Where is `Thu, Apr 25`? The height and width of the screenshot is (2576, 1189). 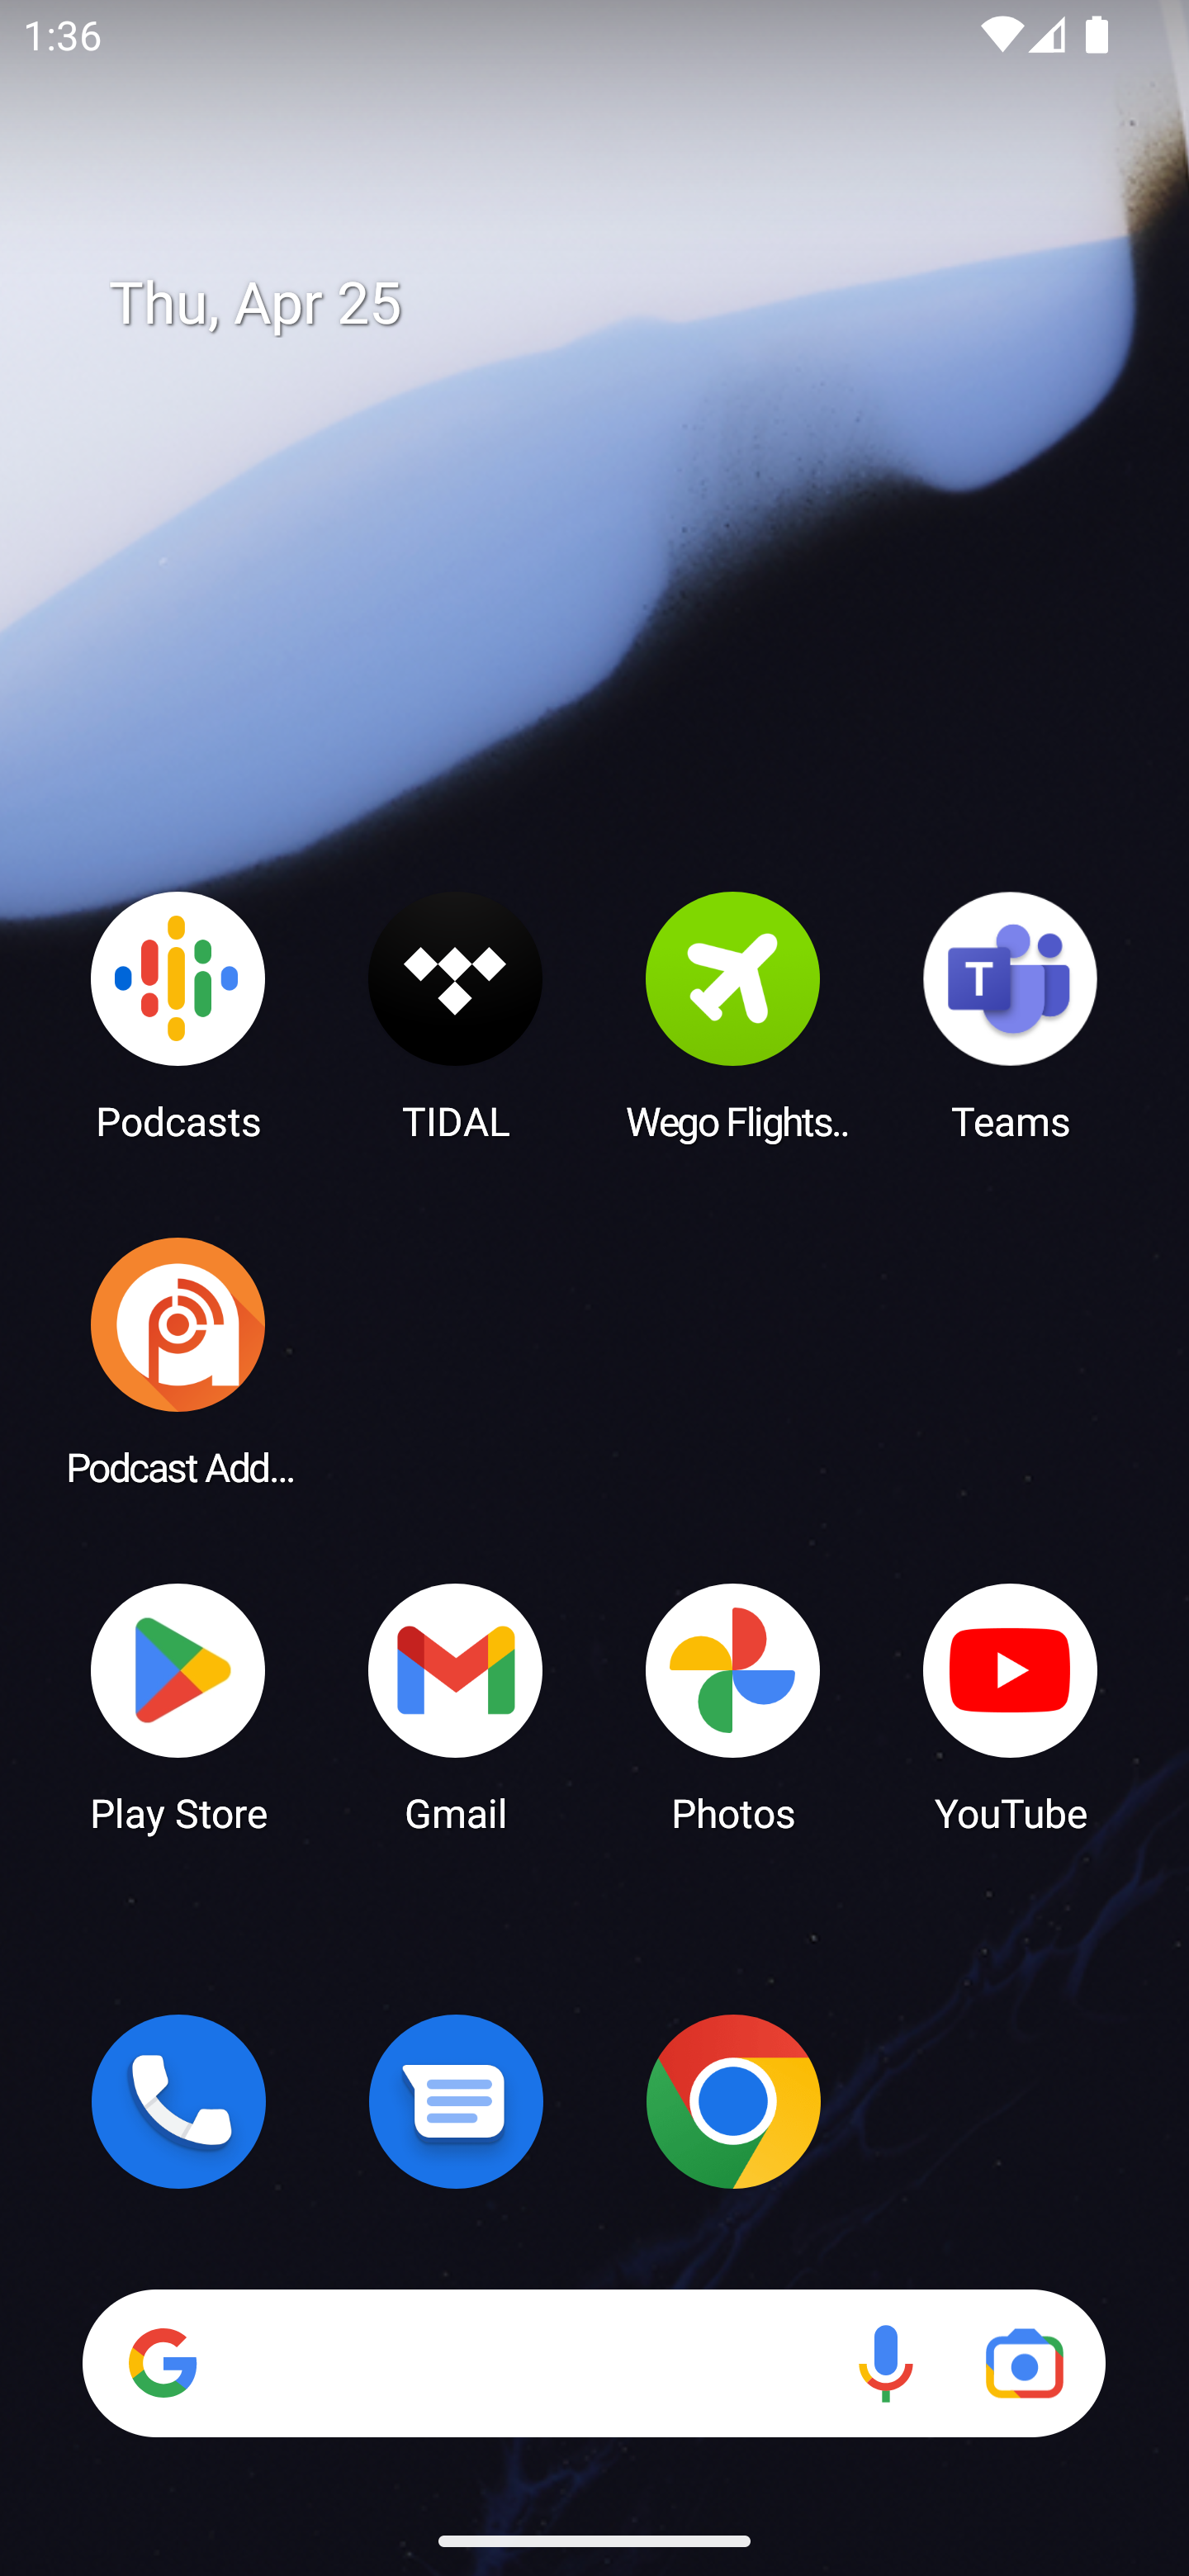
Thu, Apr 25 is located at coordinates (618, 304).